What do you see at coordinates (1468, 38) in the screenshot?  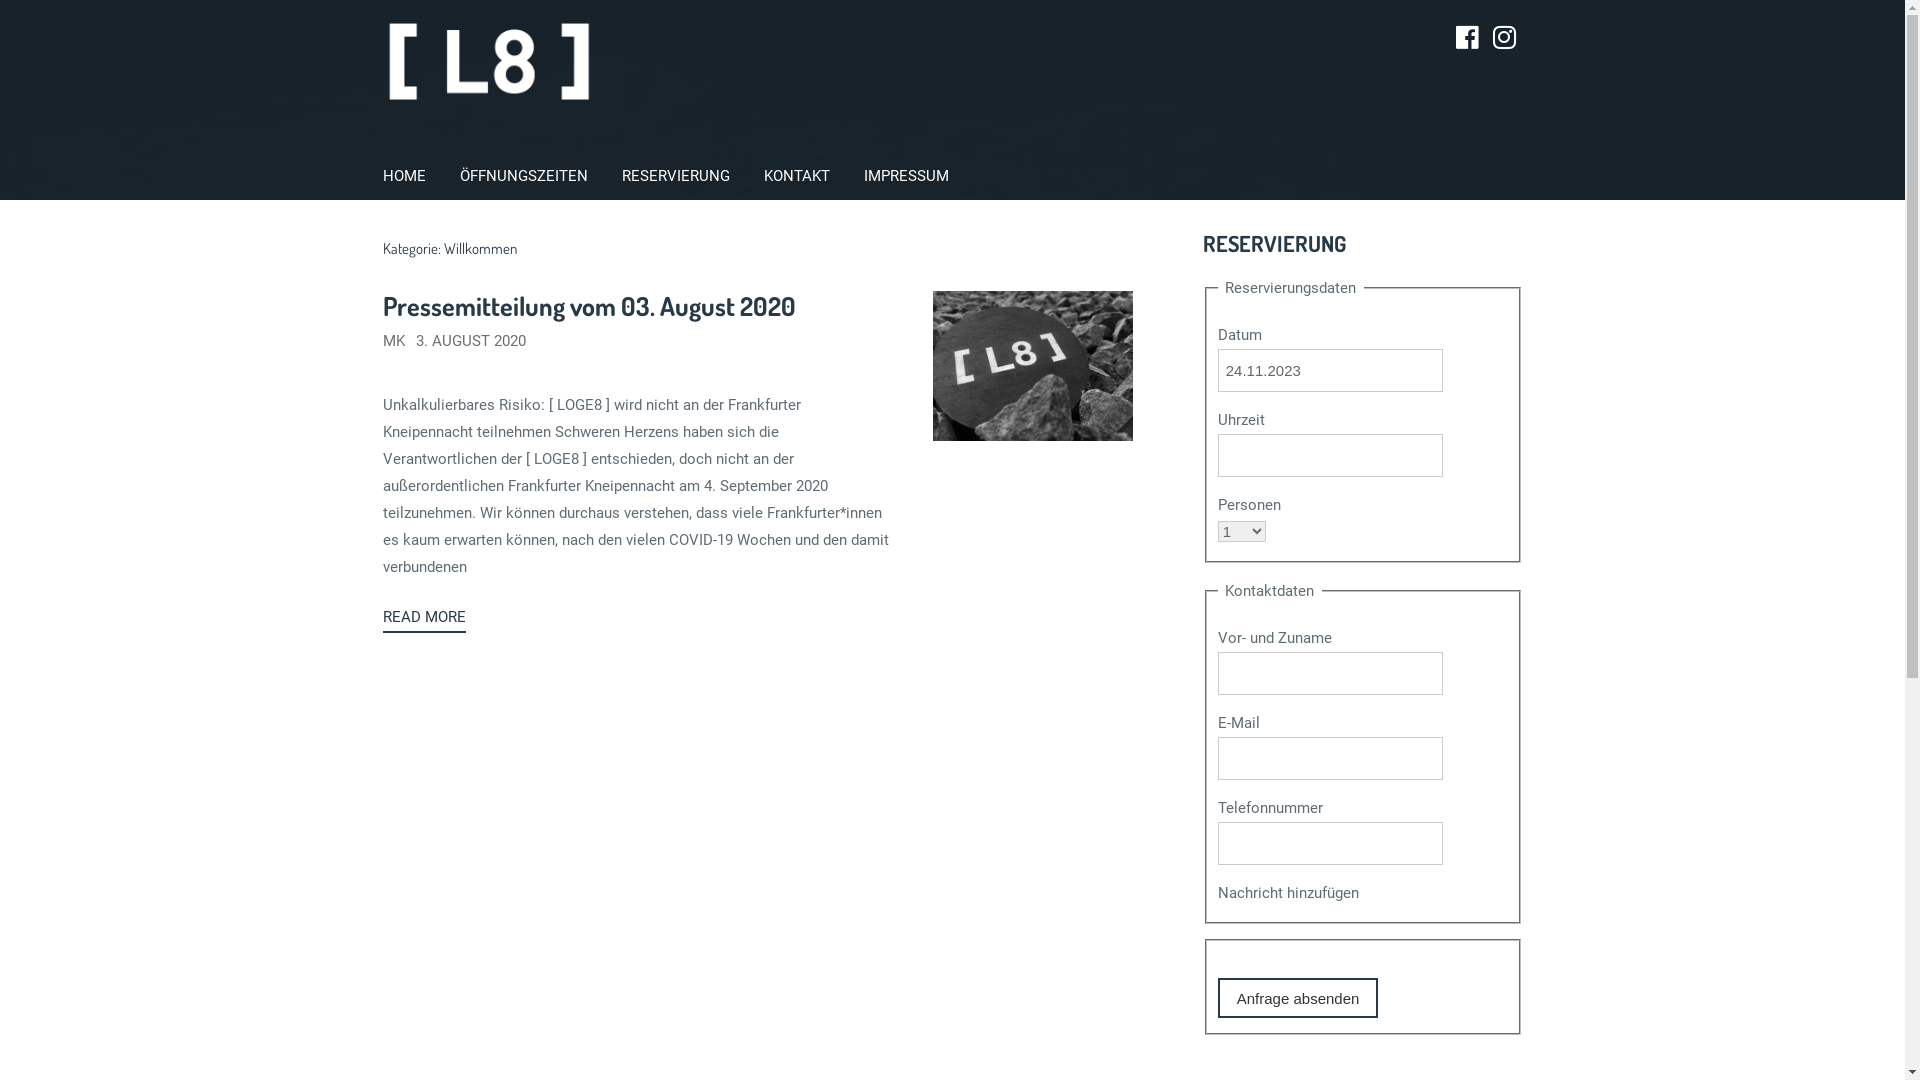 I see `Facebook` at bounding box center [1468, 38].